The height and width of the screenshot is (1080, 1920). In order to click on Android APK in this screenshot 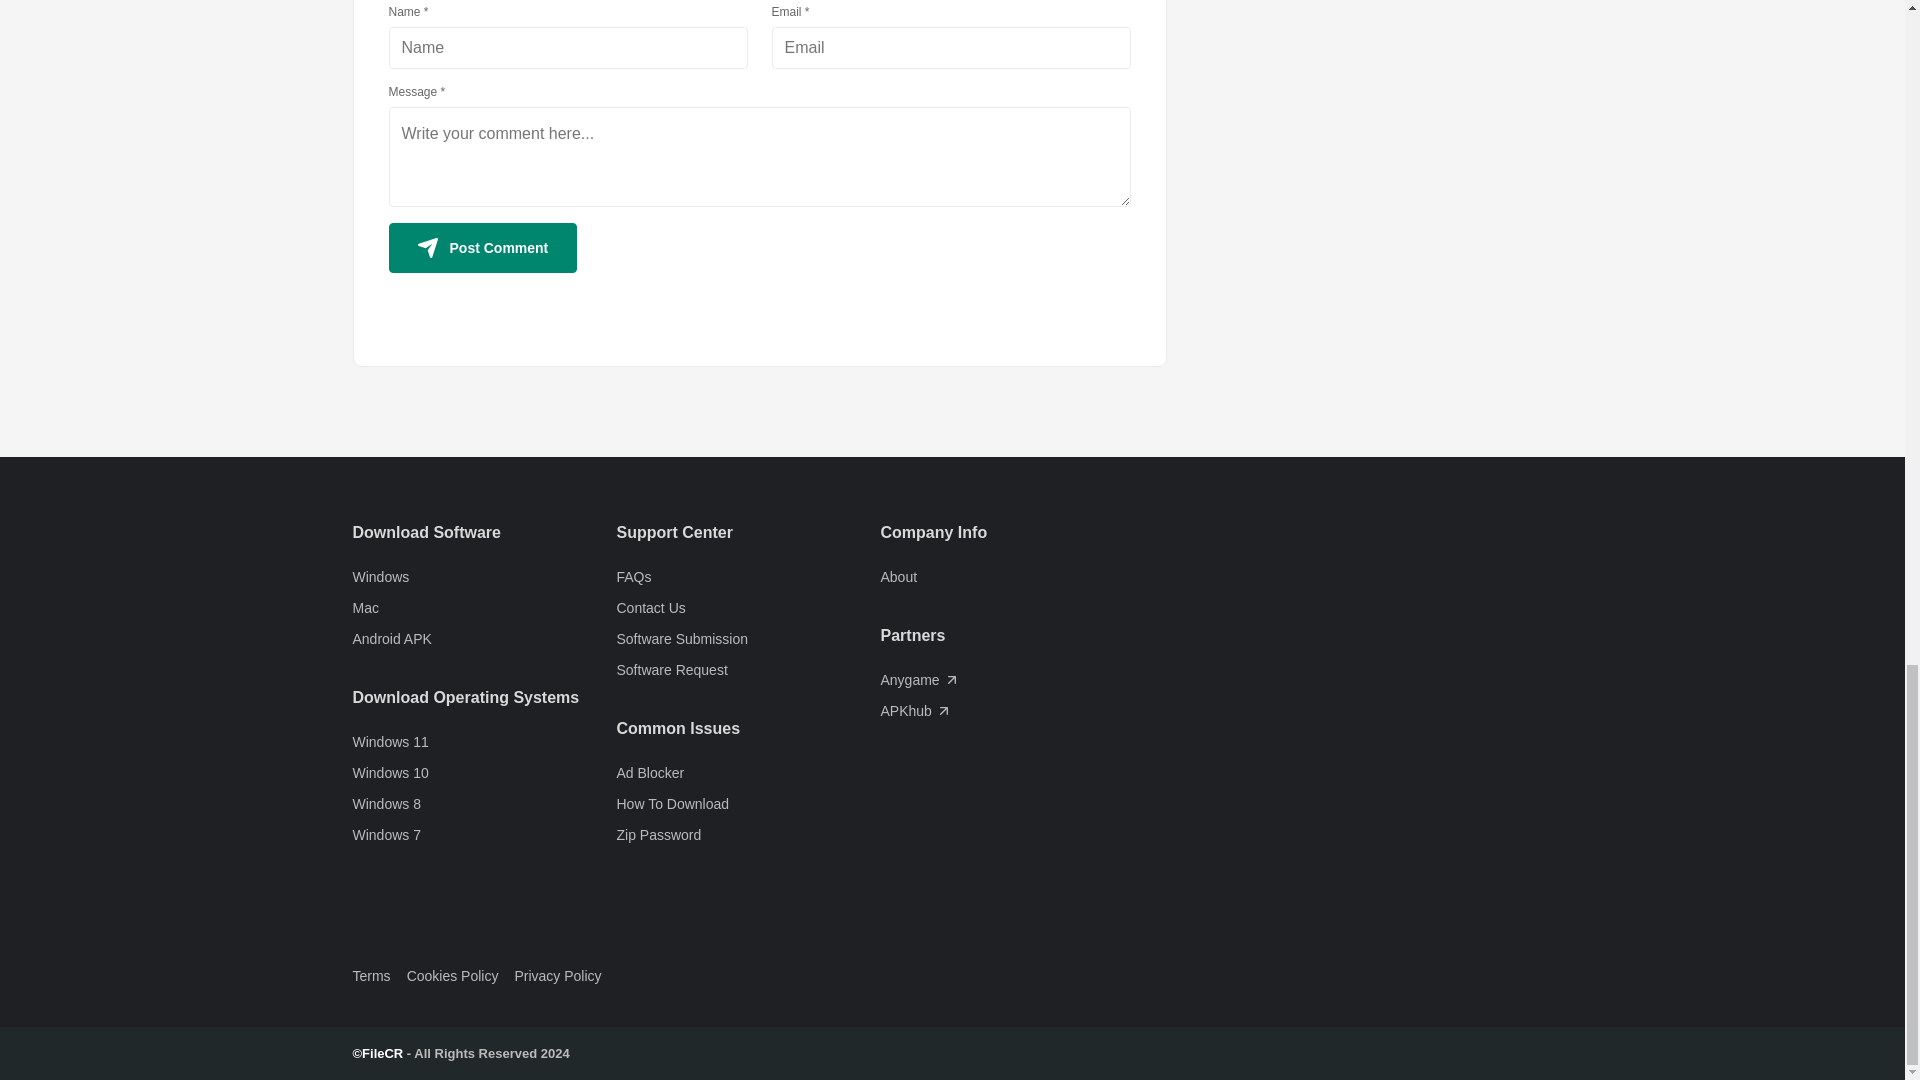, I will do `click(484, 639)`.